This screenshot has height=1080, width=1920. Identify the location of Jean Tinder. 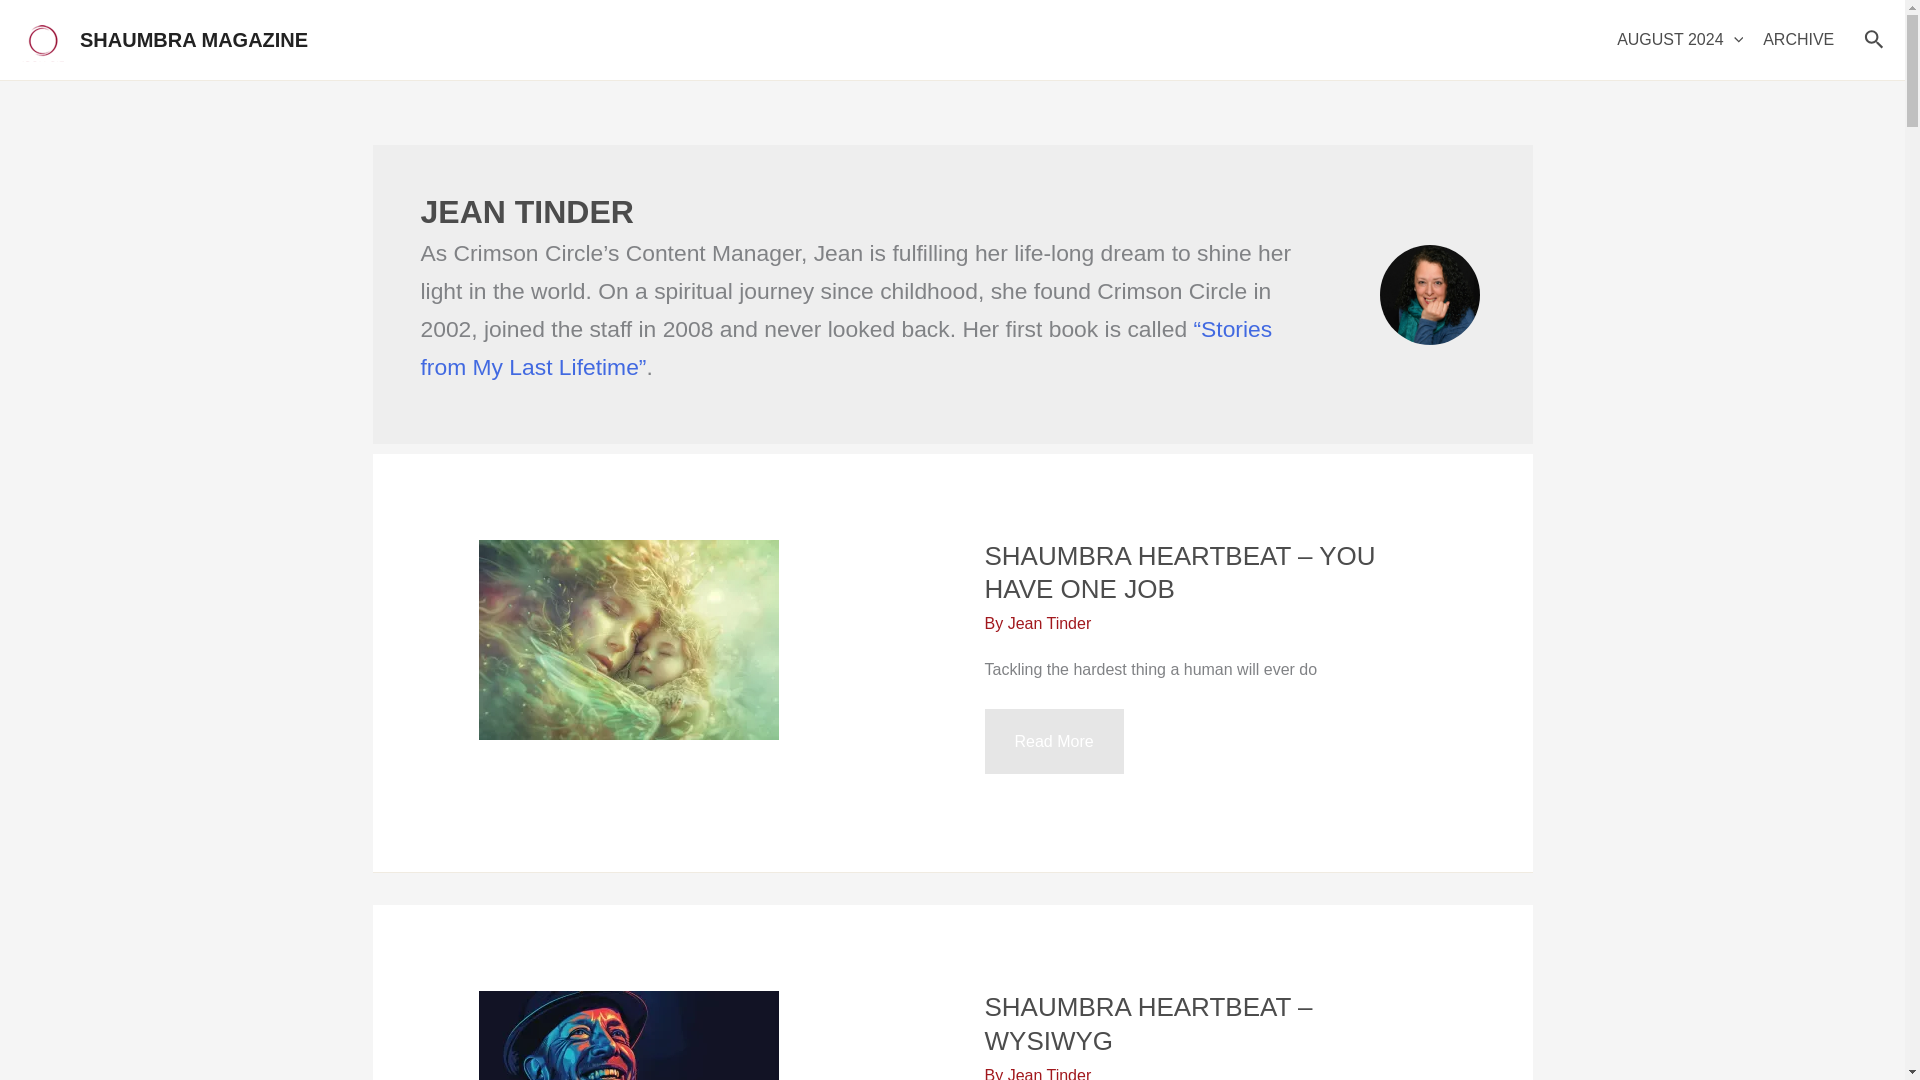
(1050, 622).